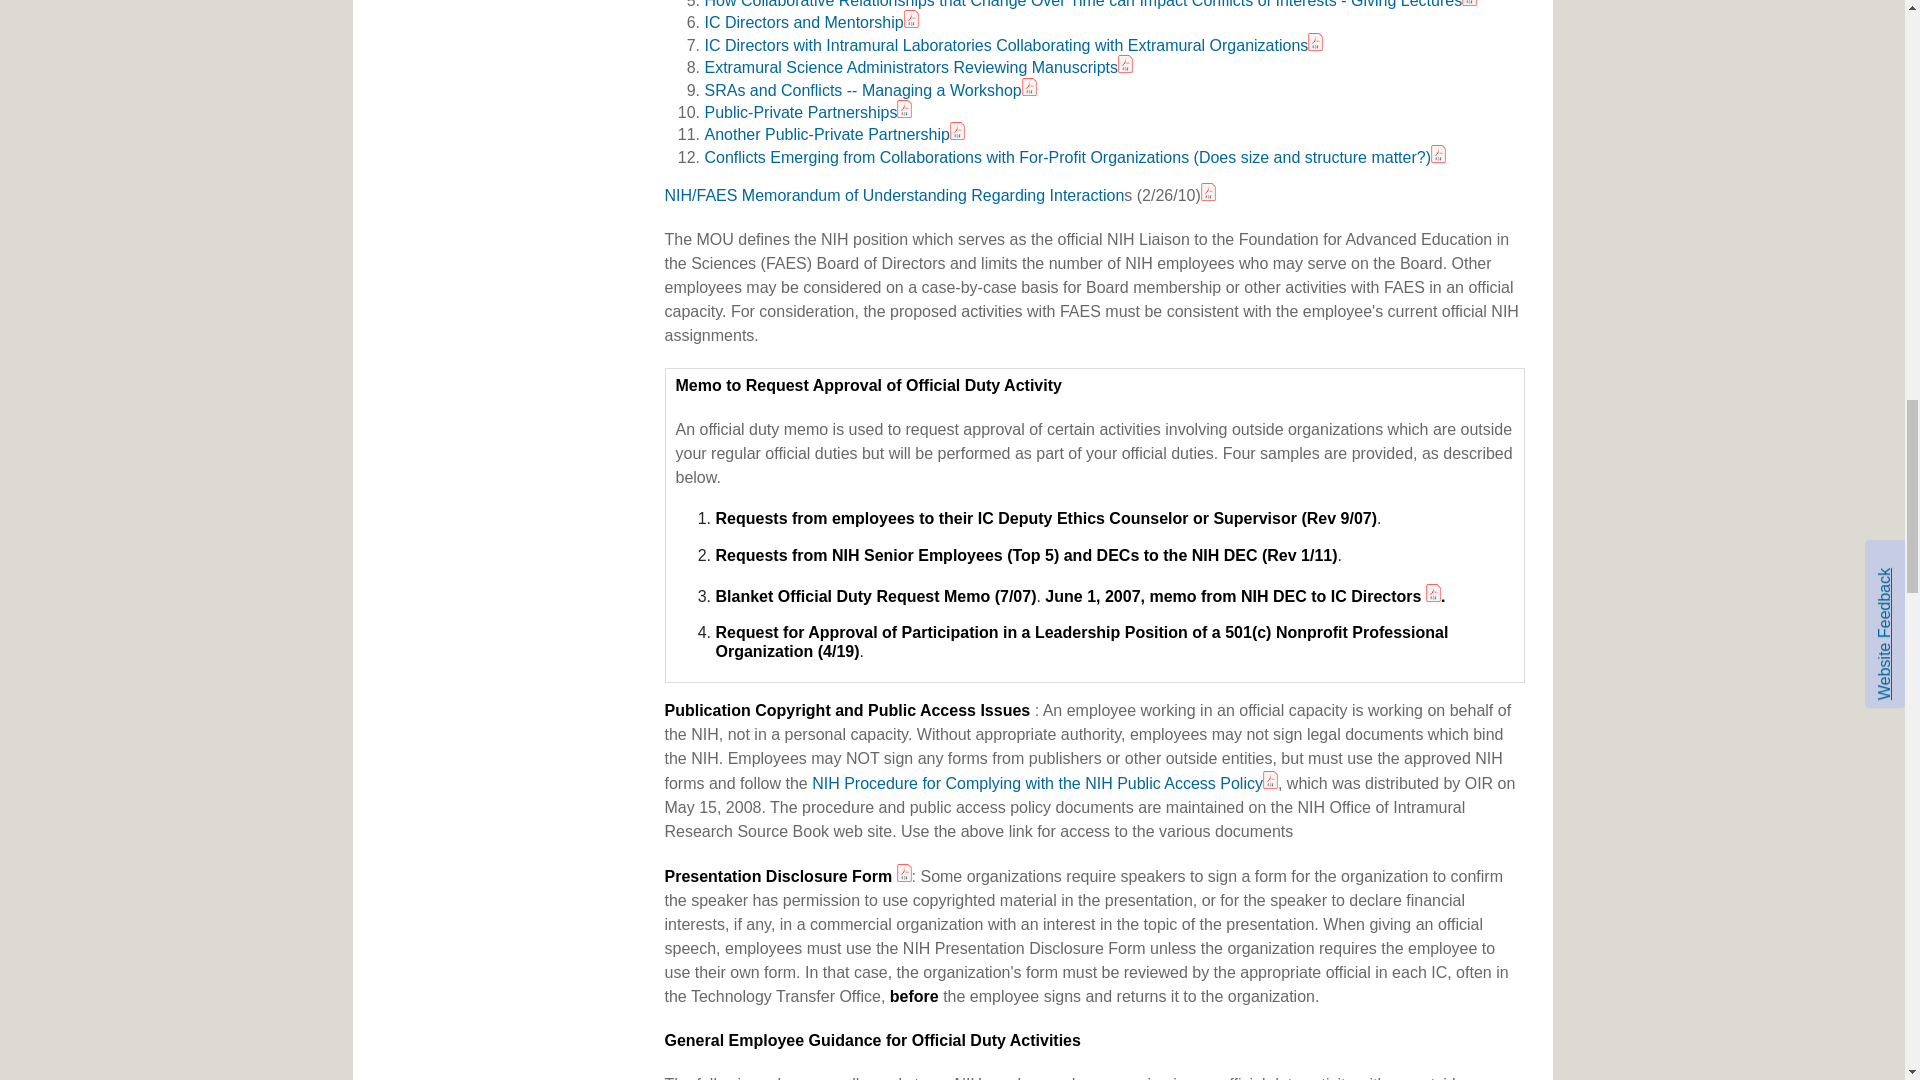 This screenshot has width=1920, height=1080. Describe the element at coordinates (803, 22) in the screenshot. I see `IC Directors and Mentorship` at that location.